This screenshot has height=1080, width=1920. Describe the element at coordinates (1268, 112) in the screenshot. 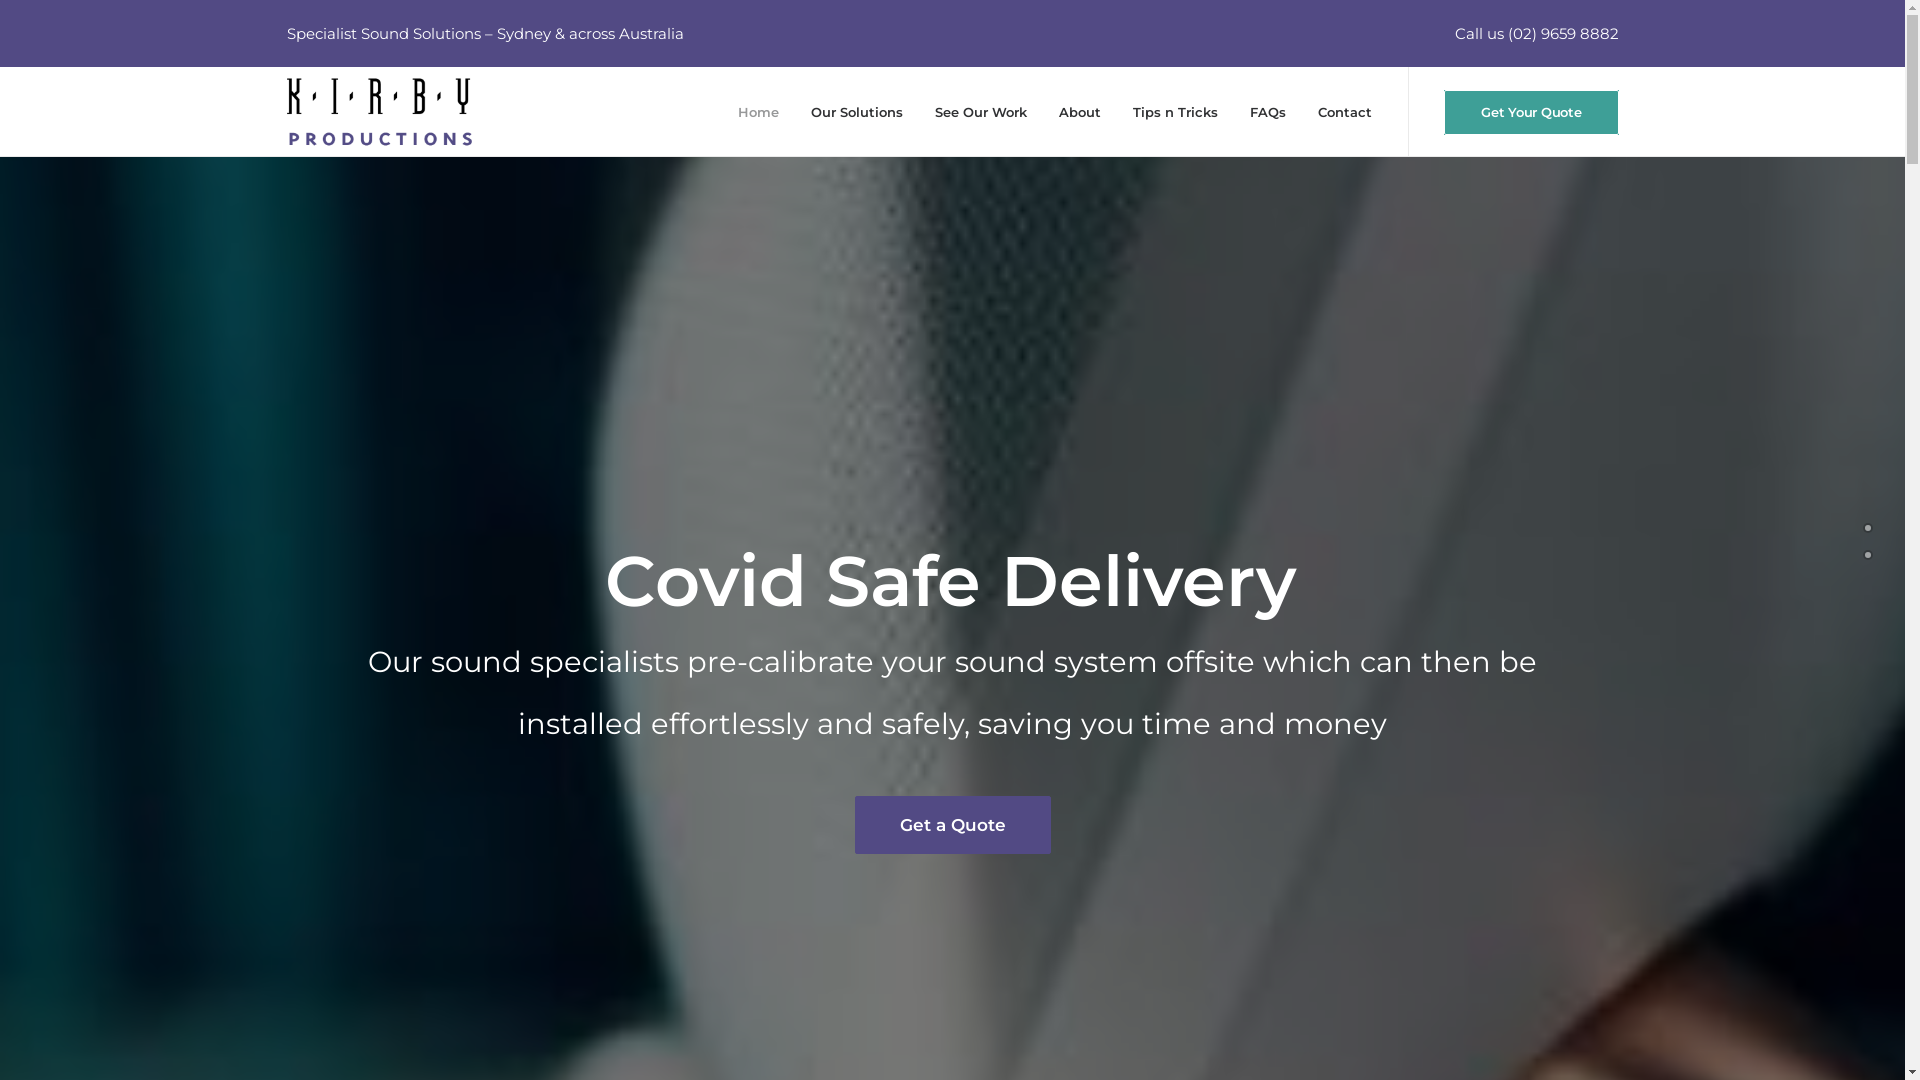

I see `FAQs` at that location.